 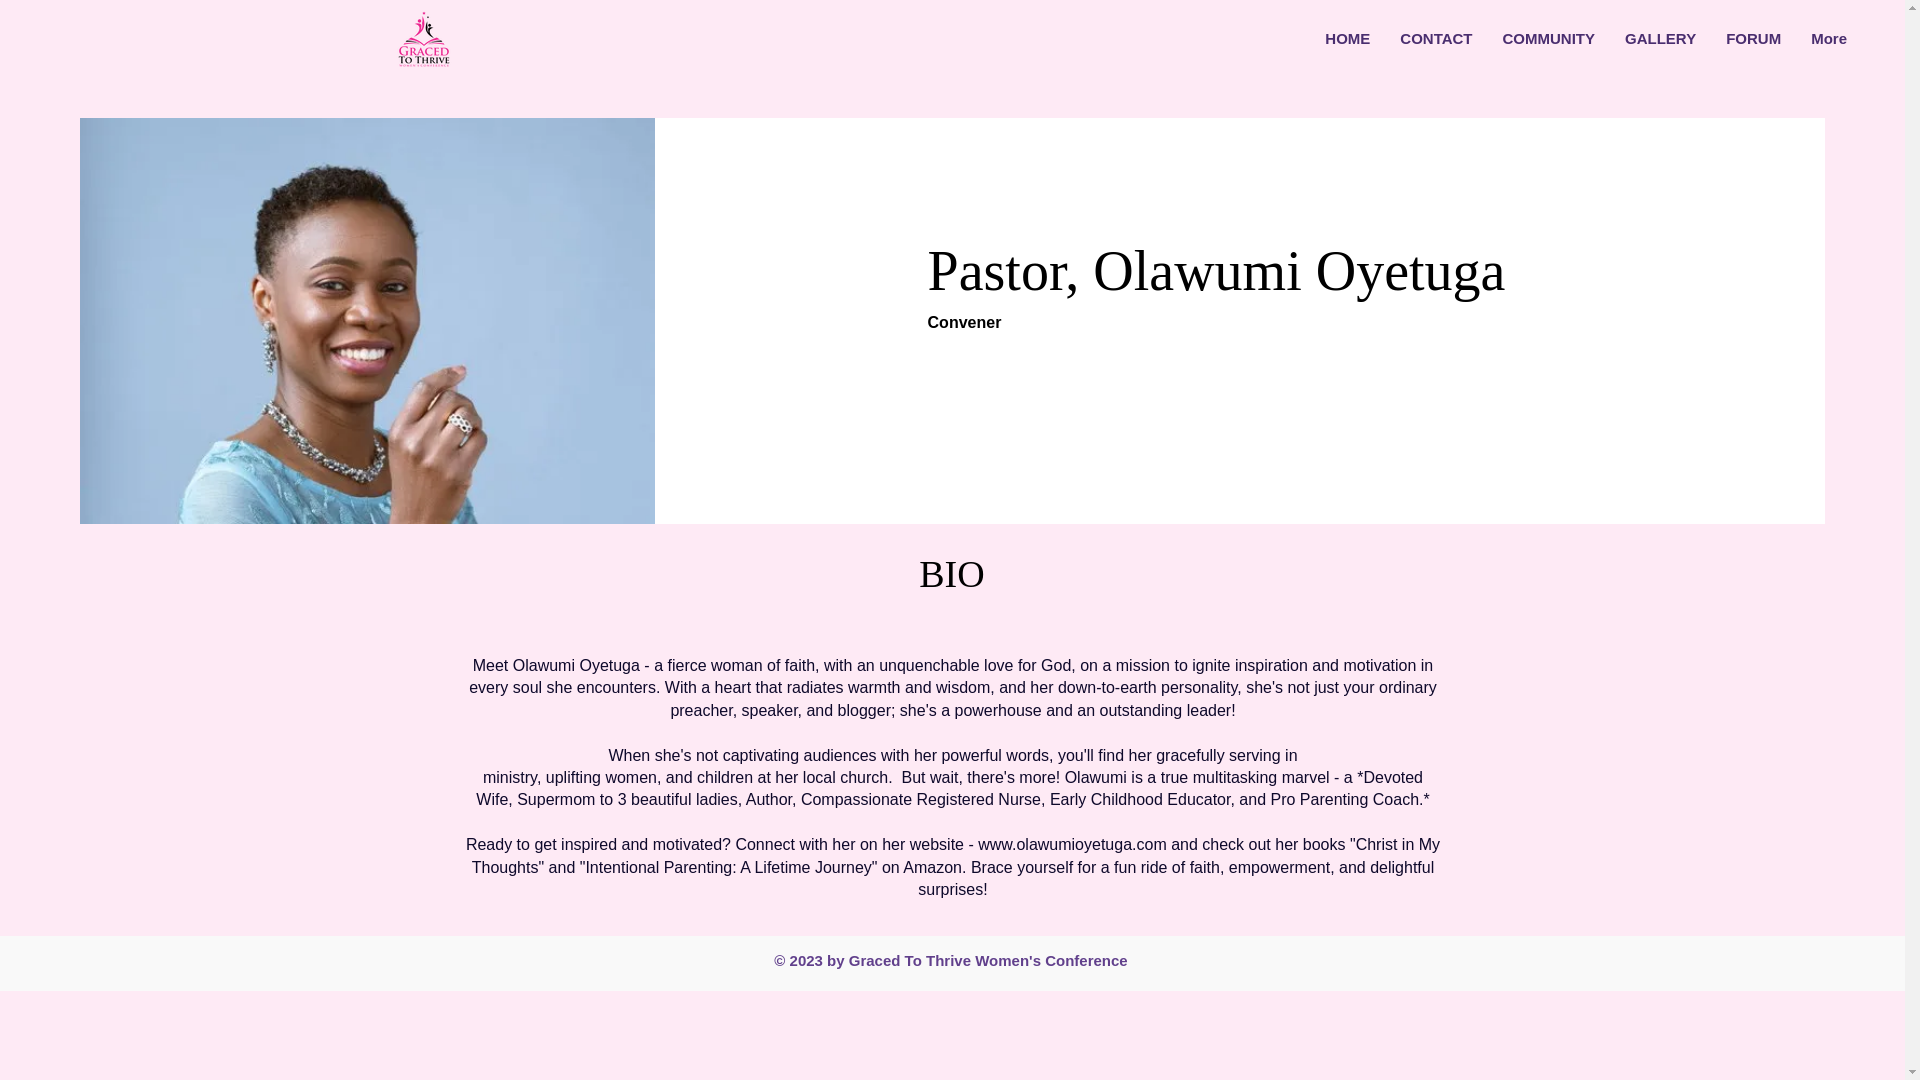 I want to click on HOME, so click(x=1346, y=48).